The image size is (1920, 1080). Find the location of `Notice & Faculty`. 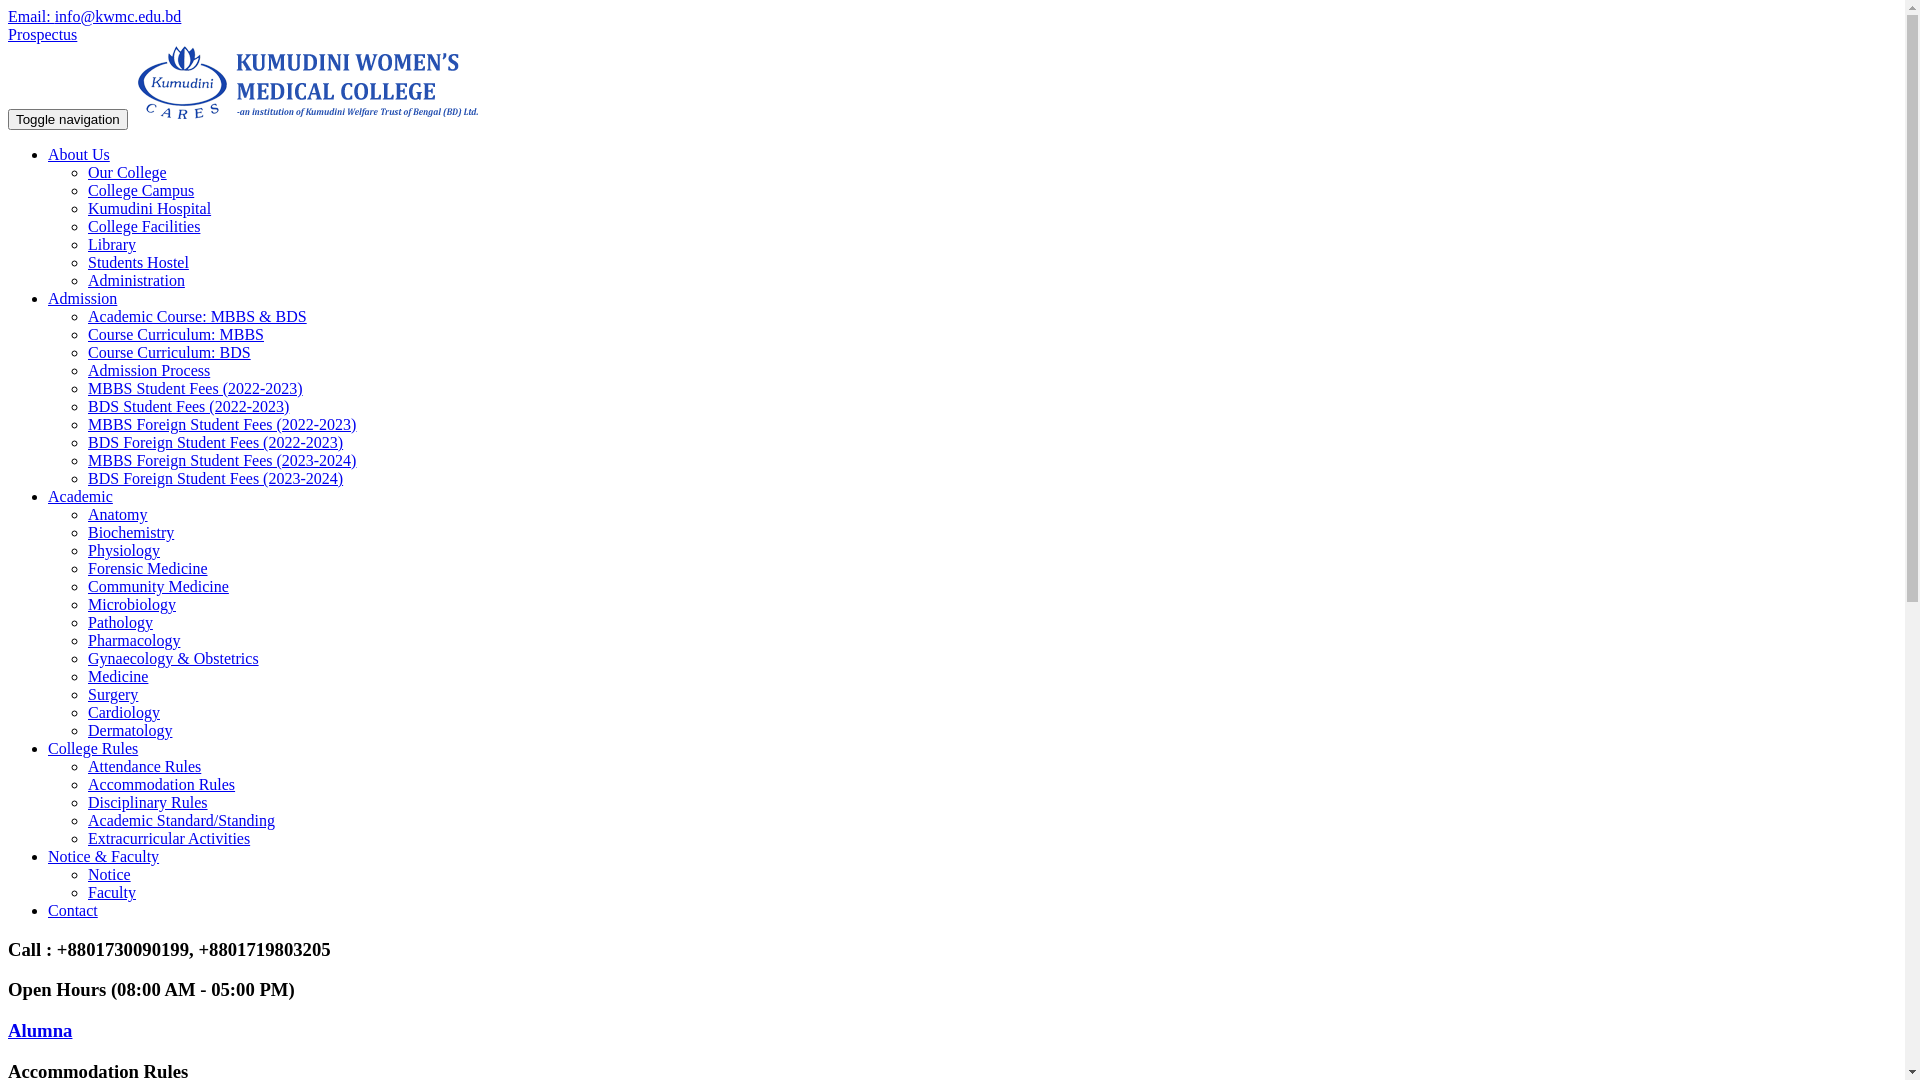

Notice & Faculty is located at coordinates (104, 856).